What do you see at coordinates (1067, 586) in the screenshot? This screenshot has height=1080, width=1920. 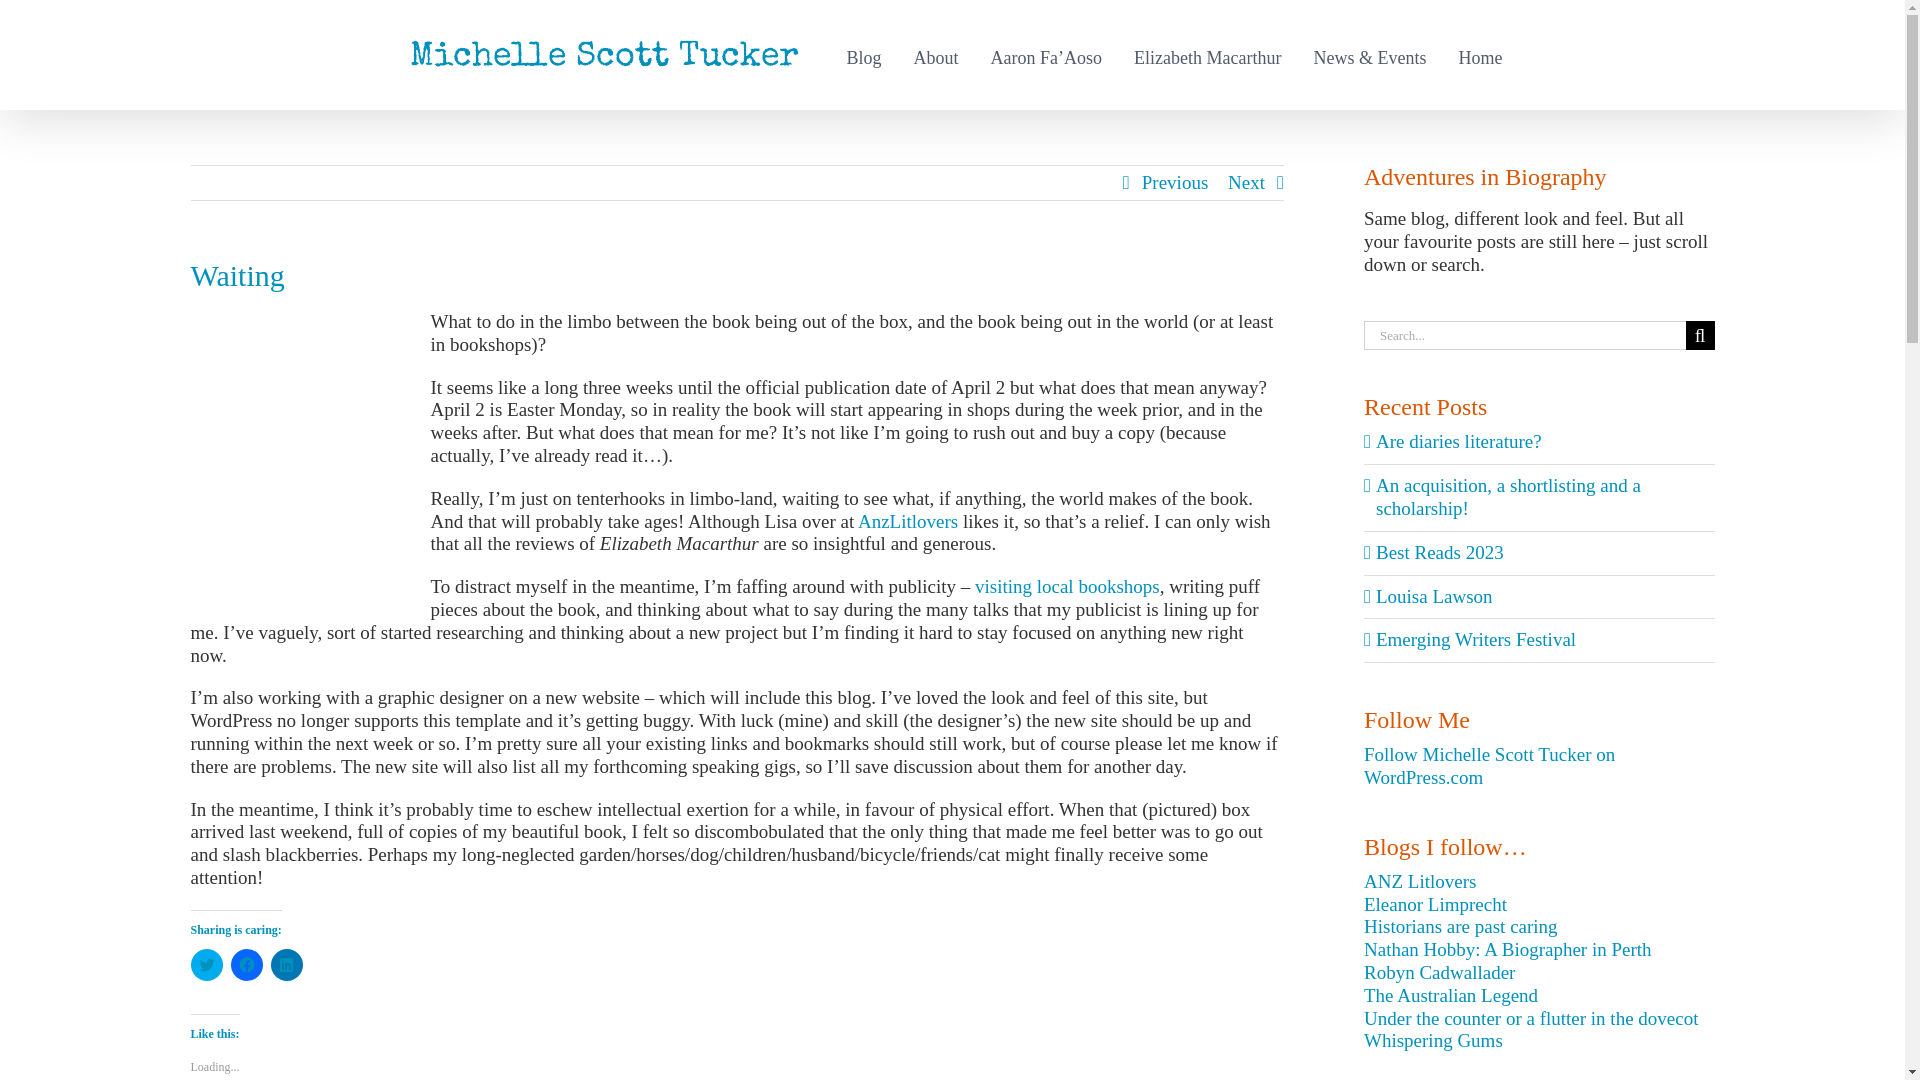 I see `visiting local bookshops` at bounding box center [1067, 586].